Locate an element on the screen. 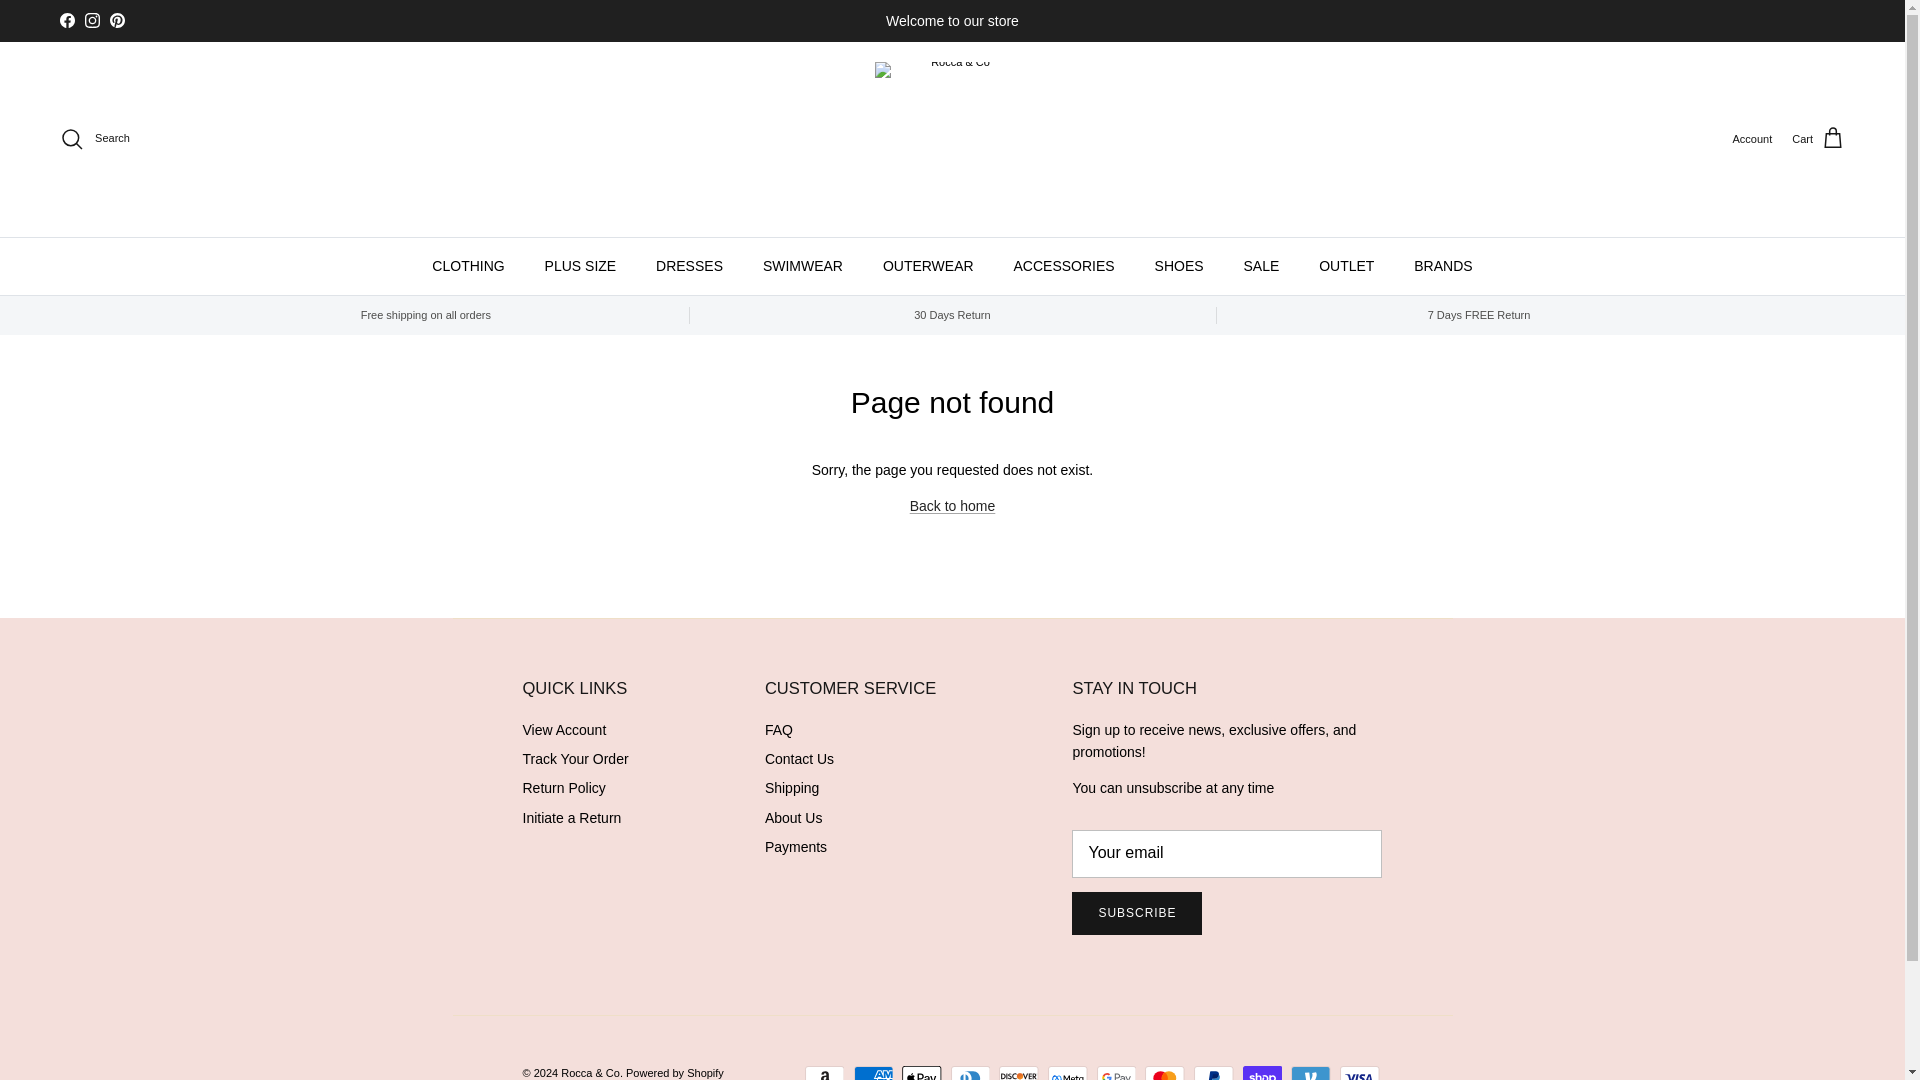  American Express is located at coordinates (873, 1072).